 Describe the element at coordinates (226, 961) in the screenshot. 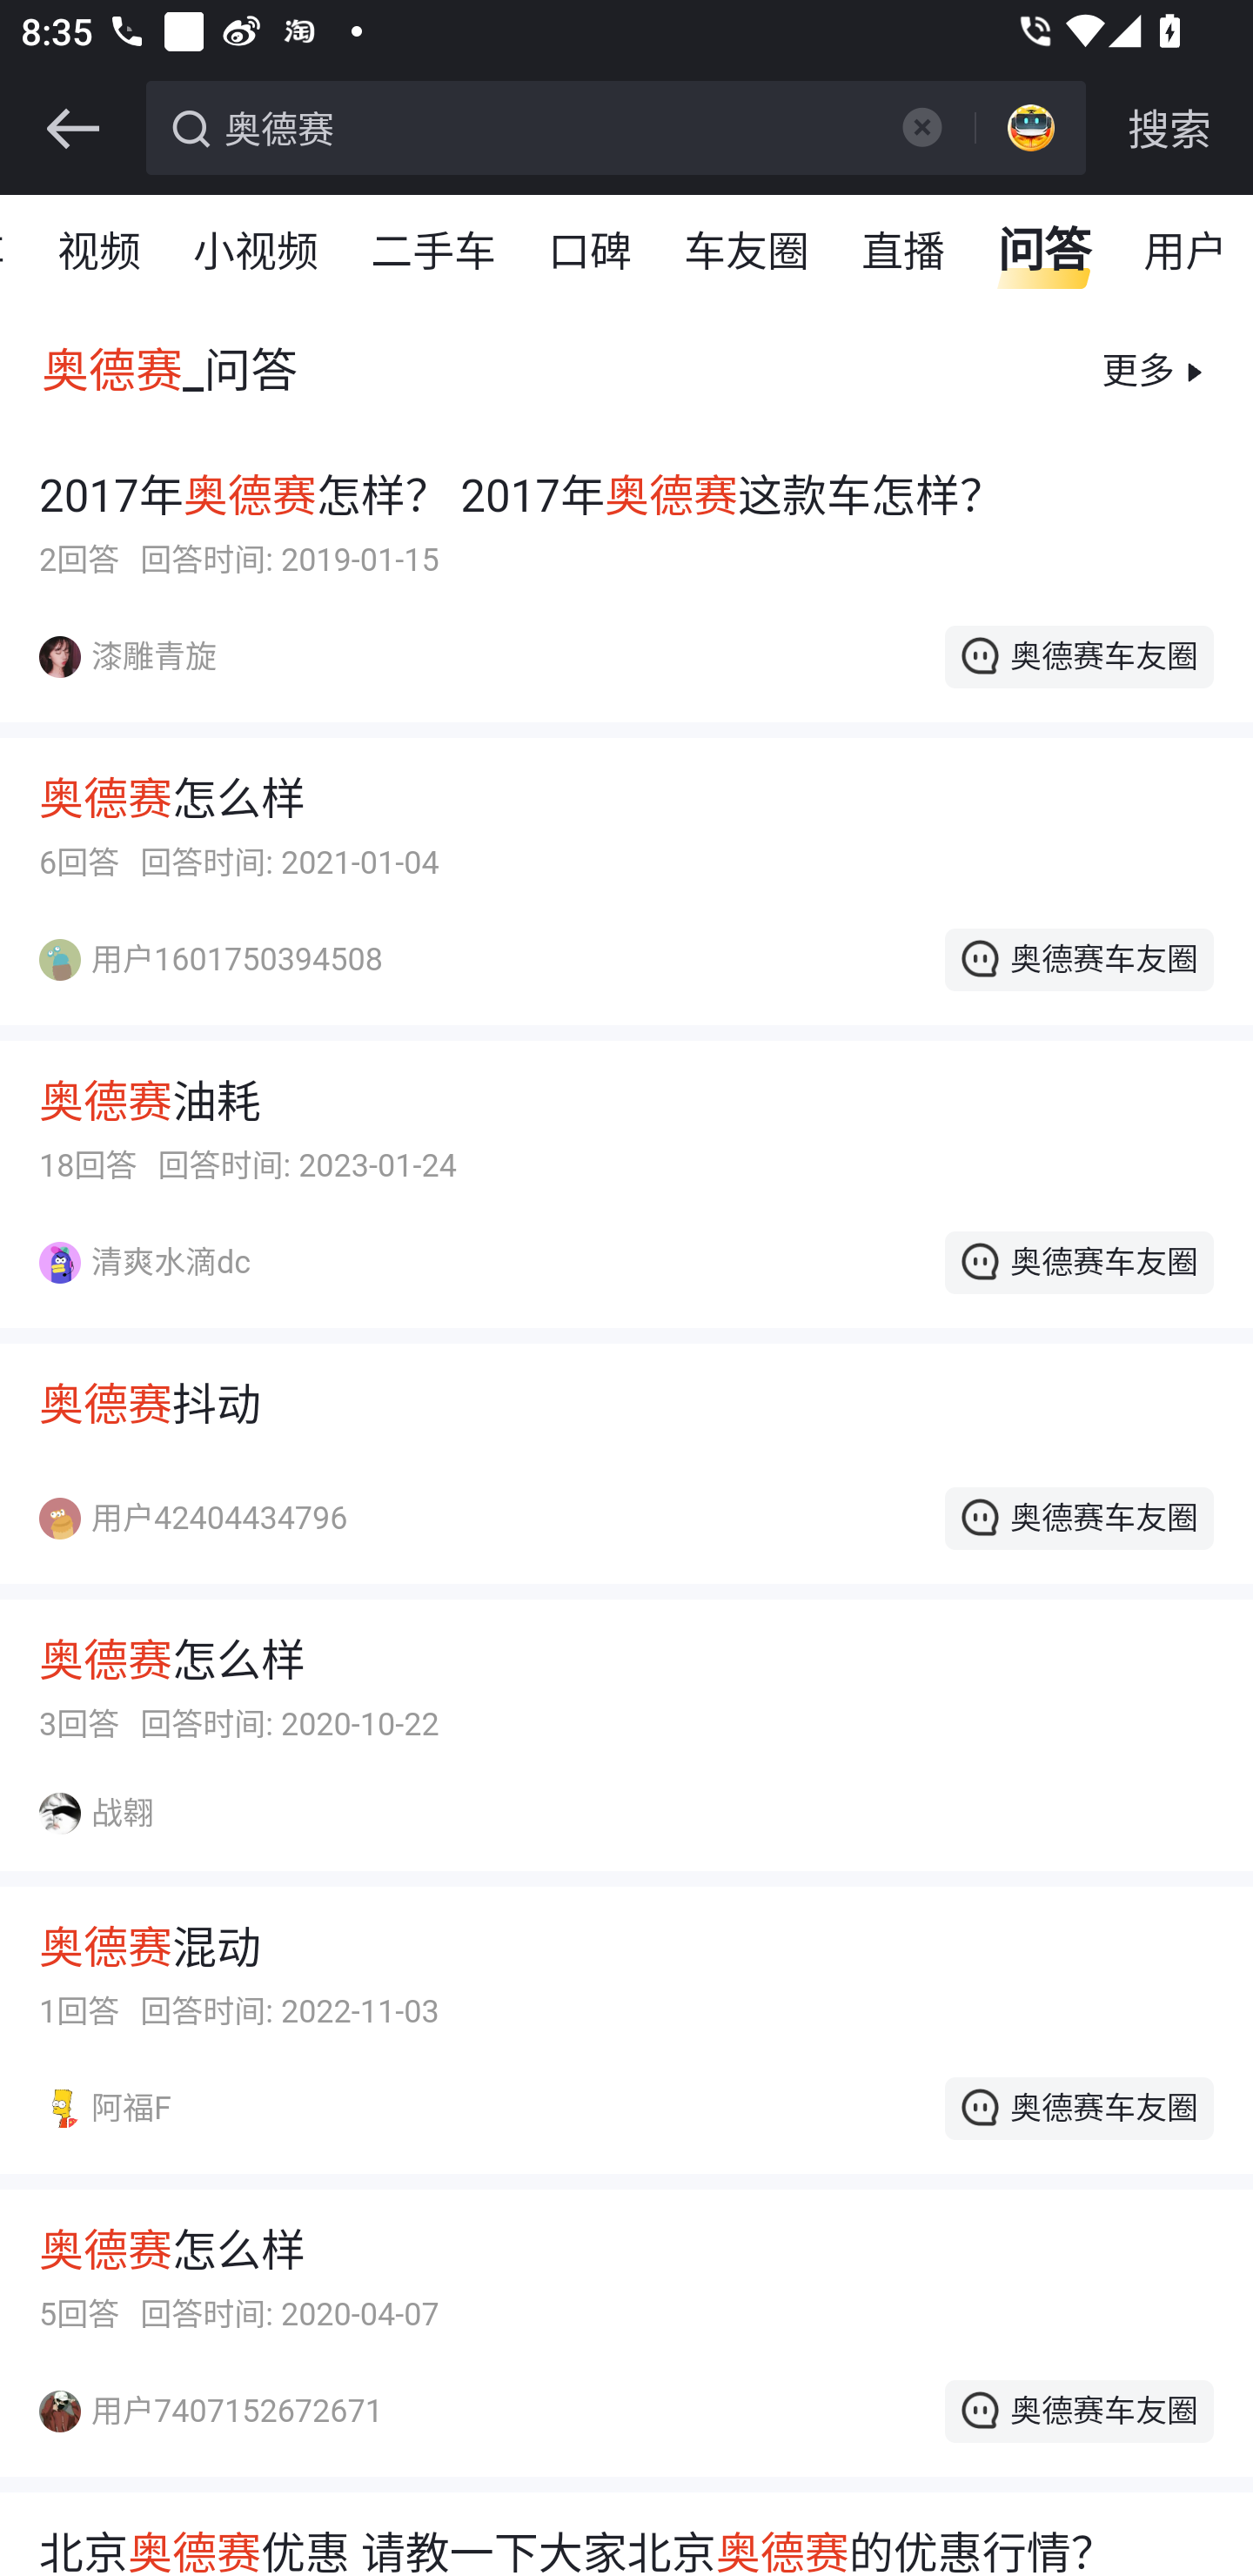

I see `用户1601750394508` at that location.